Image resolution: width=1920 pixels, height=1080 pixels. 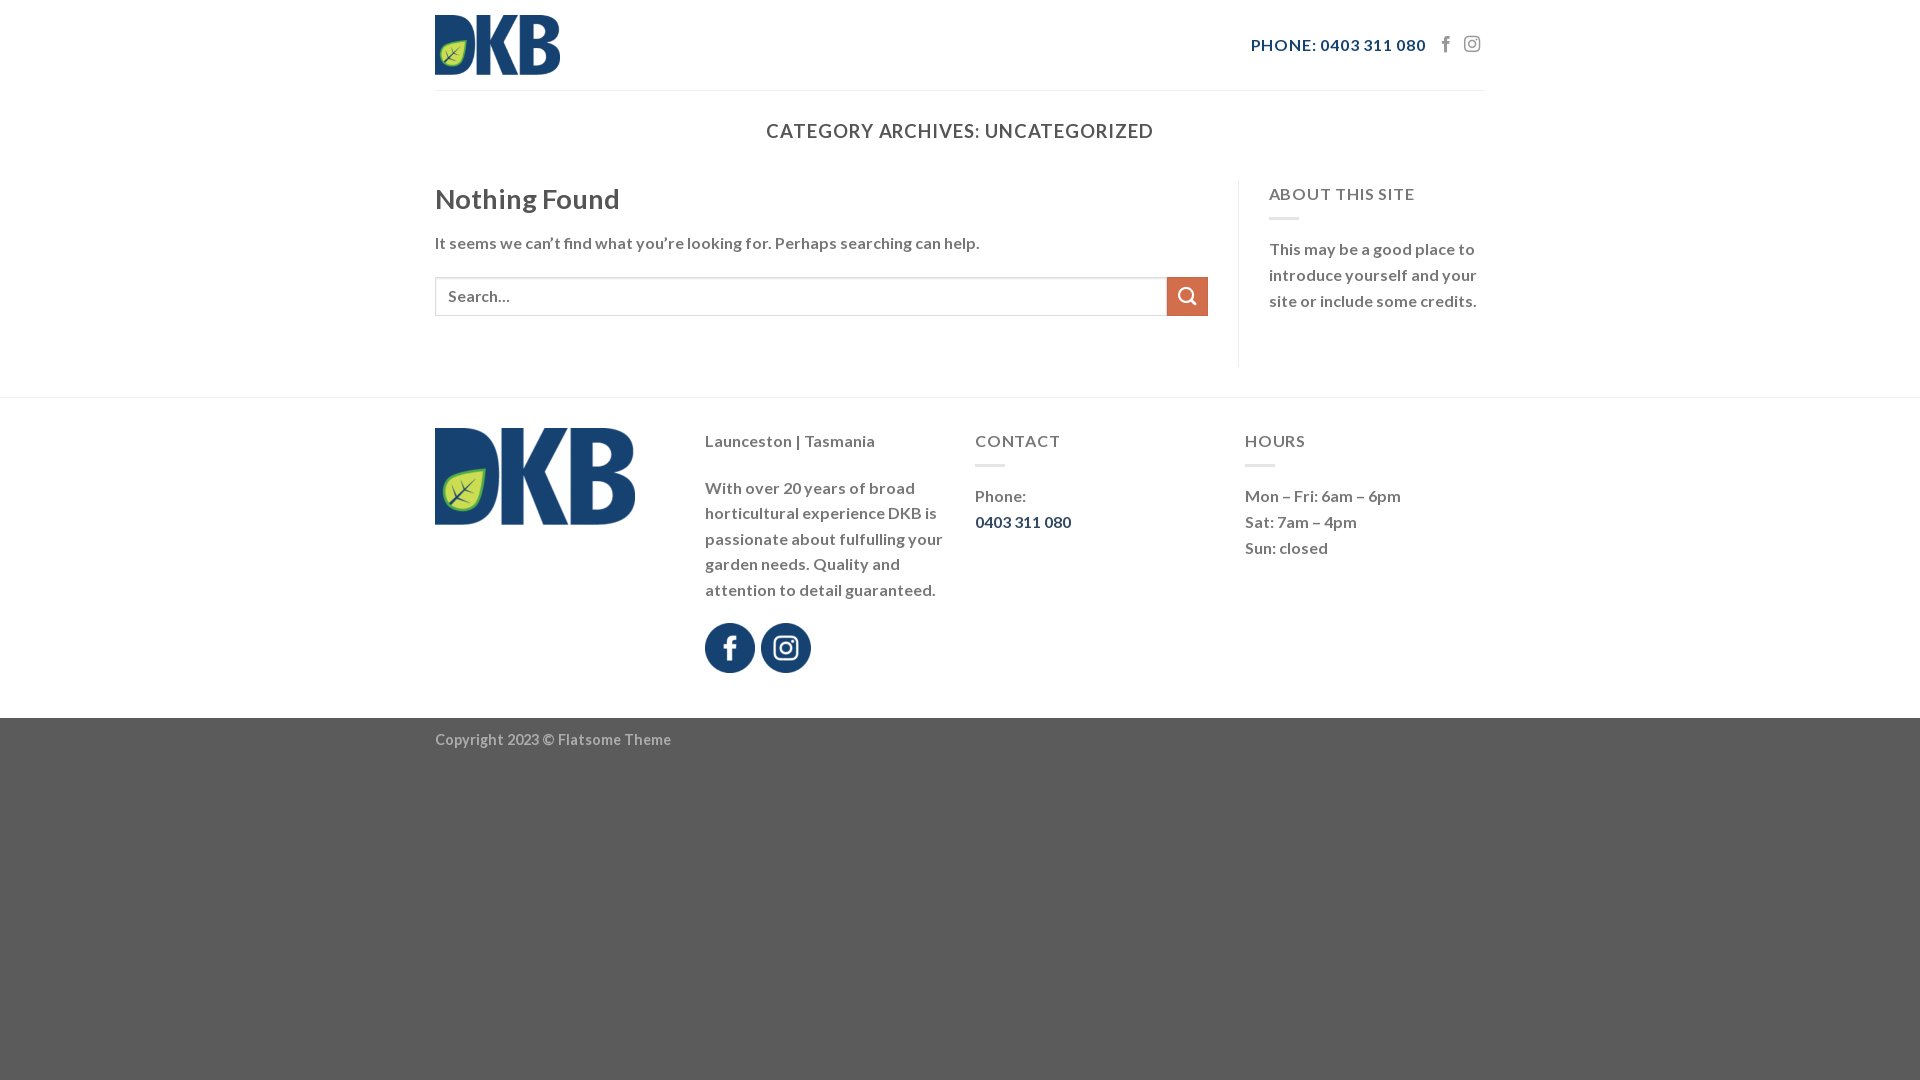 I want to click on Follow on Instagram, so click(x=1472, y=45).